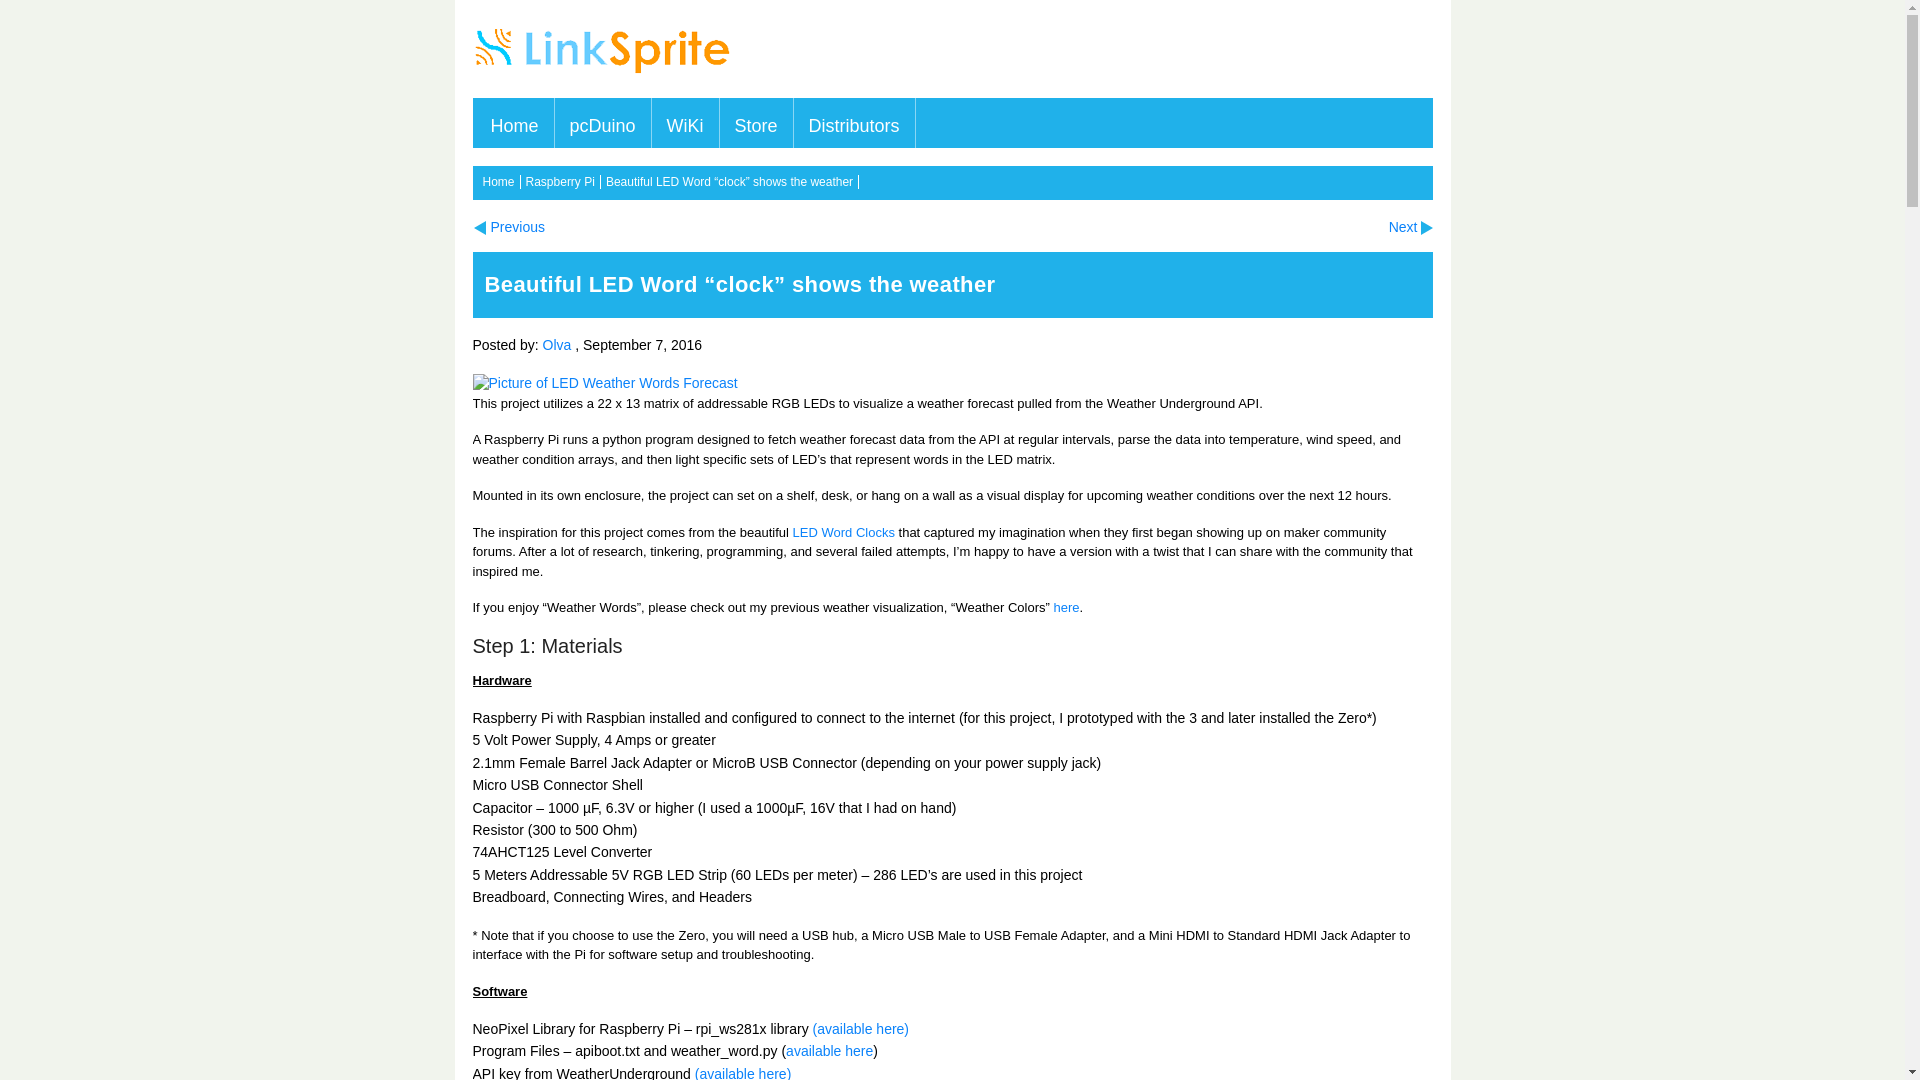 The image size is (1920, 1080). What do you see at coordinates (829, 1051) in the screenshot?
I see `available here` at bounding box center [829, 1051].